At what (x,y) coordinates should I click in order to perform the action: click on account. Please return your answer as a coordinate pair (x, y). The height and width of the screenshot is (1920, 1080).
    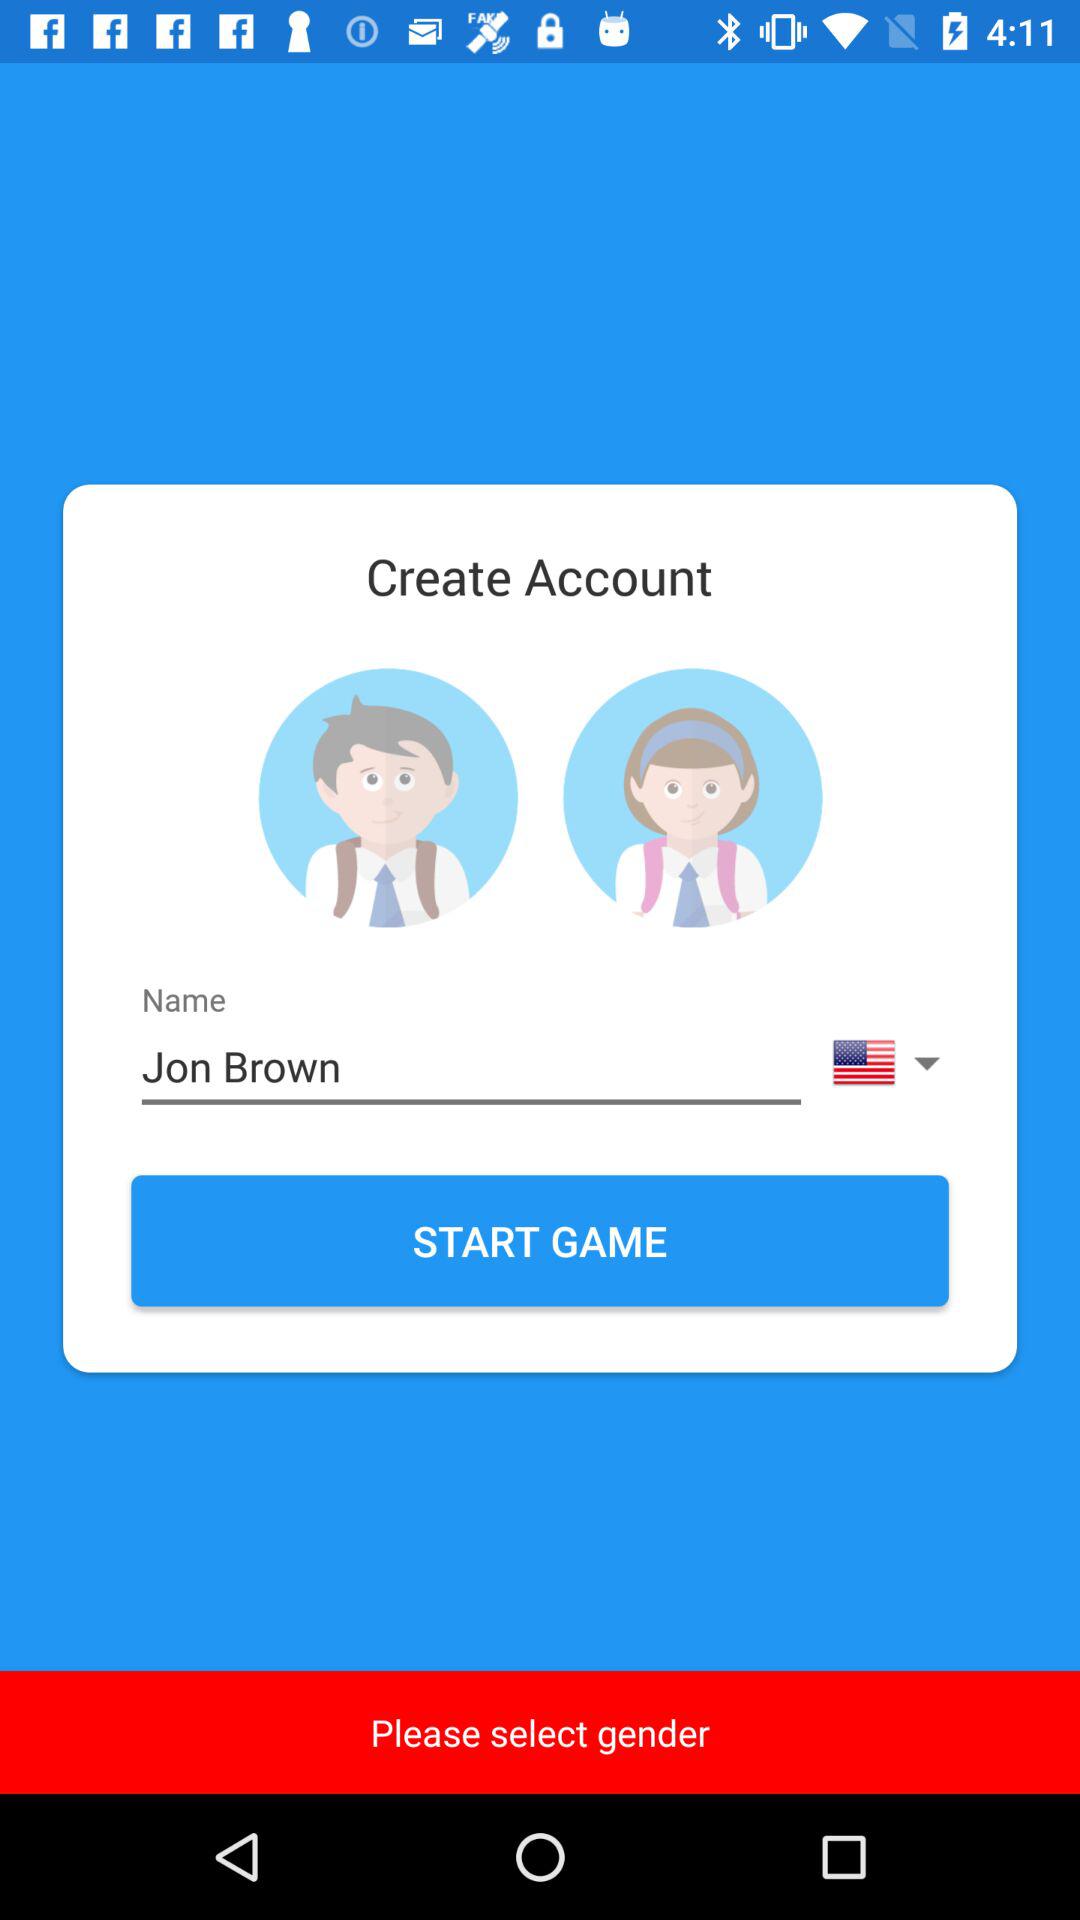
    Looking at the image, I should click on (388, 798).